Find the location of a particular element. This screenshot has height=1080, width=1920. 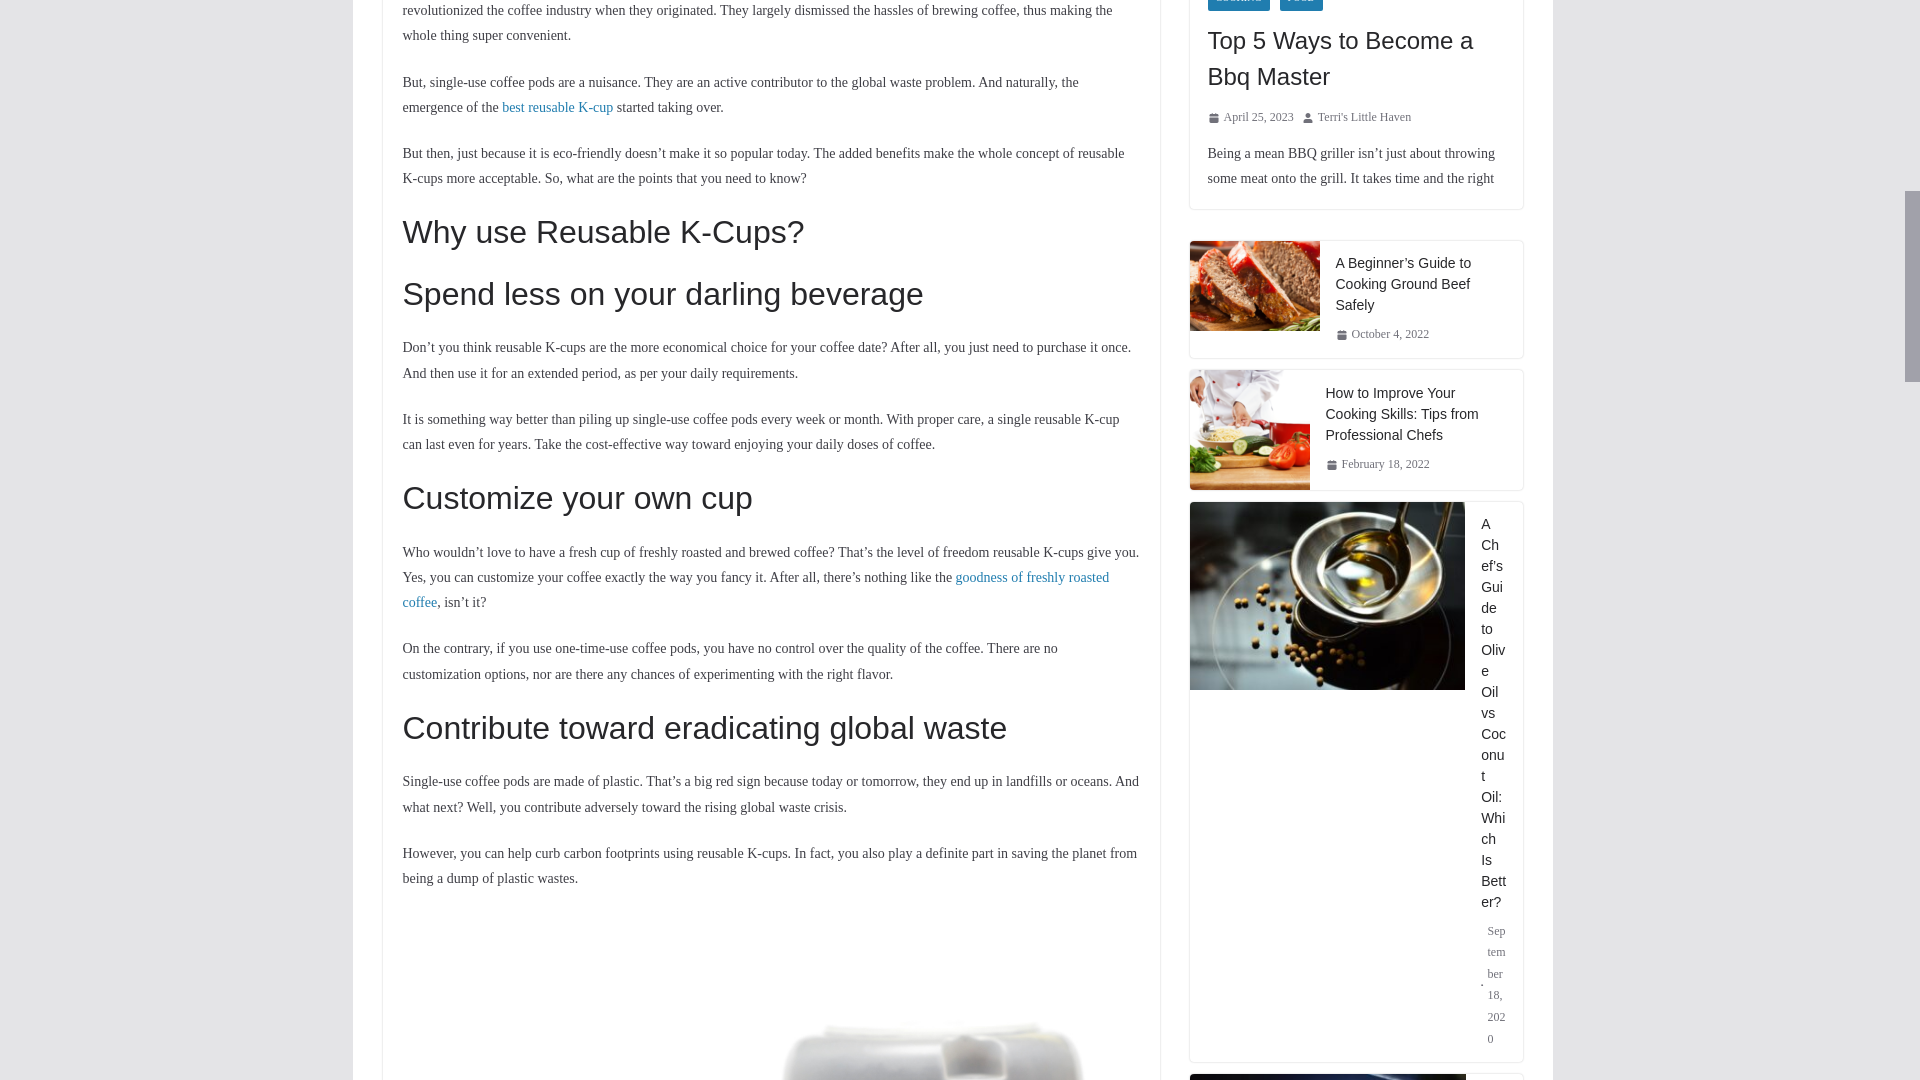

goodness of freshly roasted coffee is located at coordinates (755, 590).